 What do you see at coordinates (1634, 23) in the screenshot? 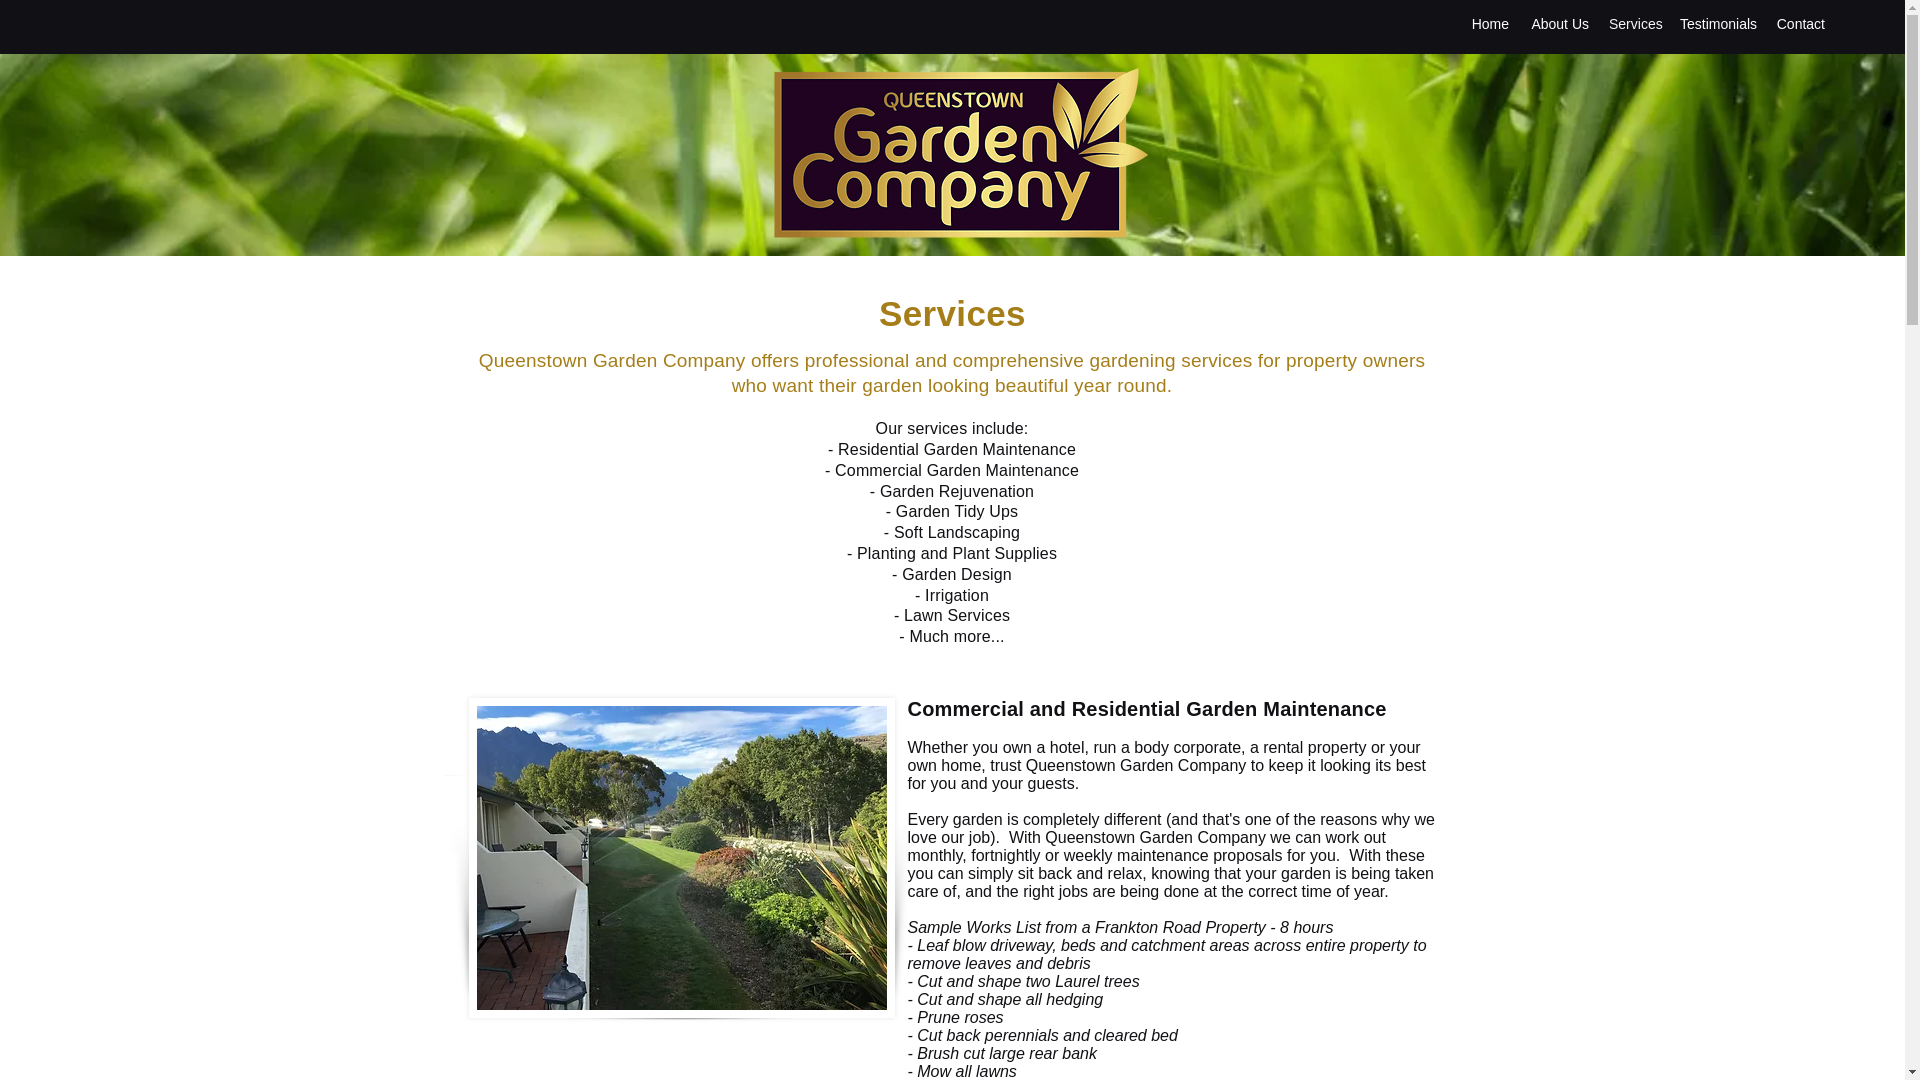
I see `Services` at bounding box center [1634, 23].